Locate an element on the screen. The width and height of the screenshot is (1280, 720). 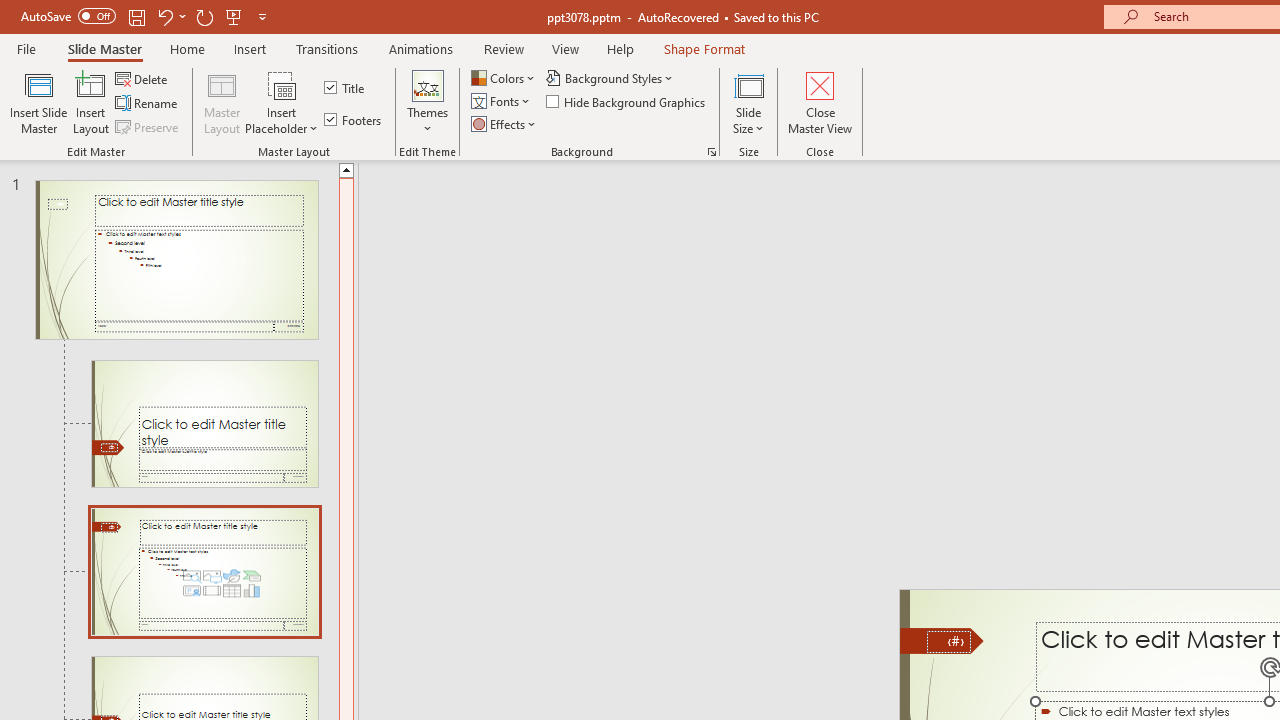
Master Layout... is located at coordinates (222, 102).